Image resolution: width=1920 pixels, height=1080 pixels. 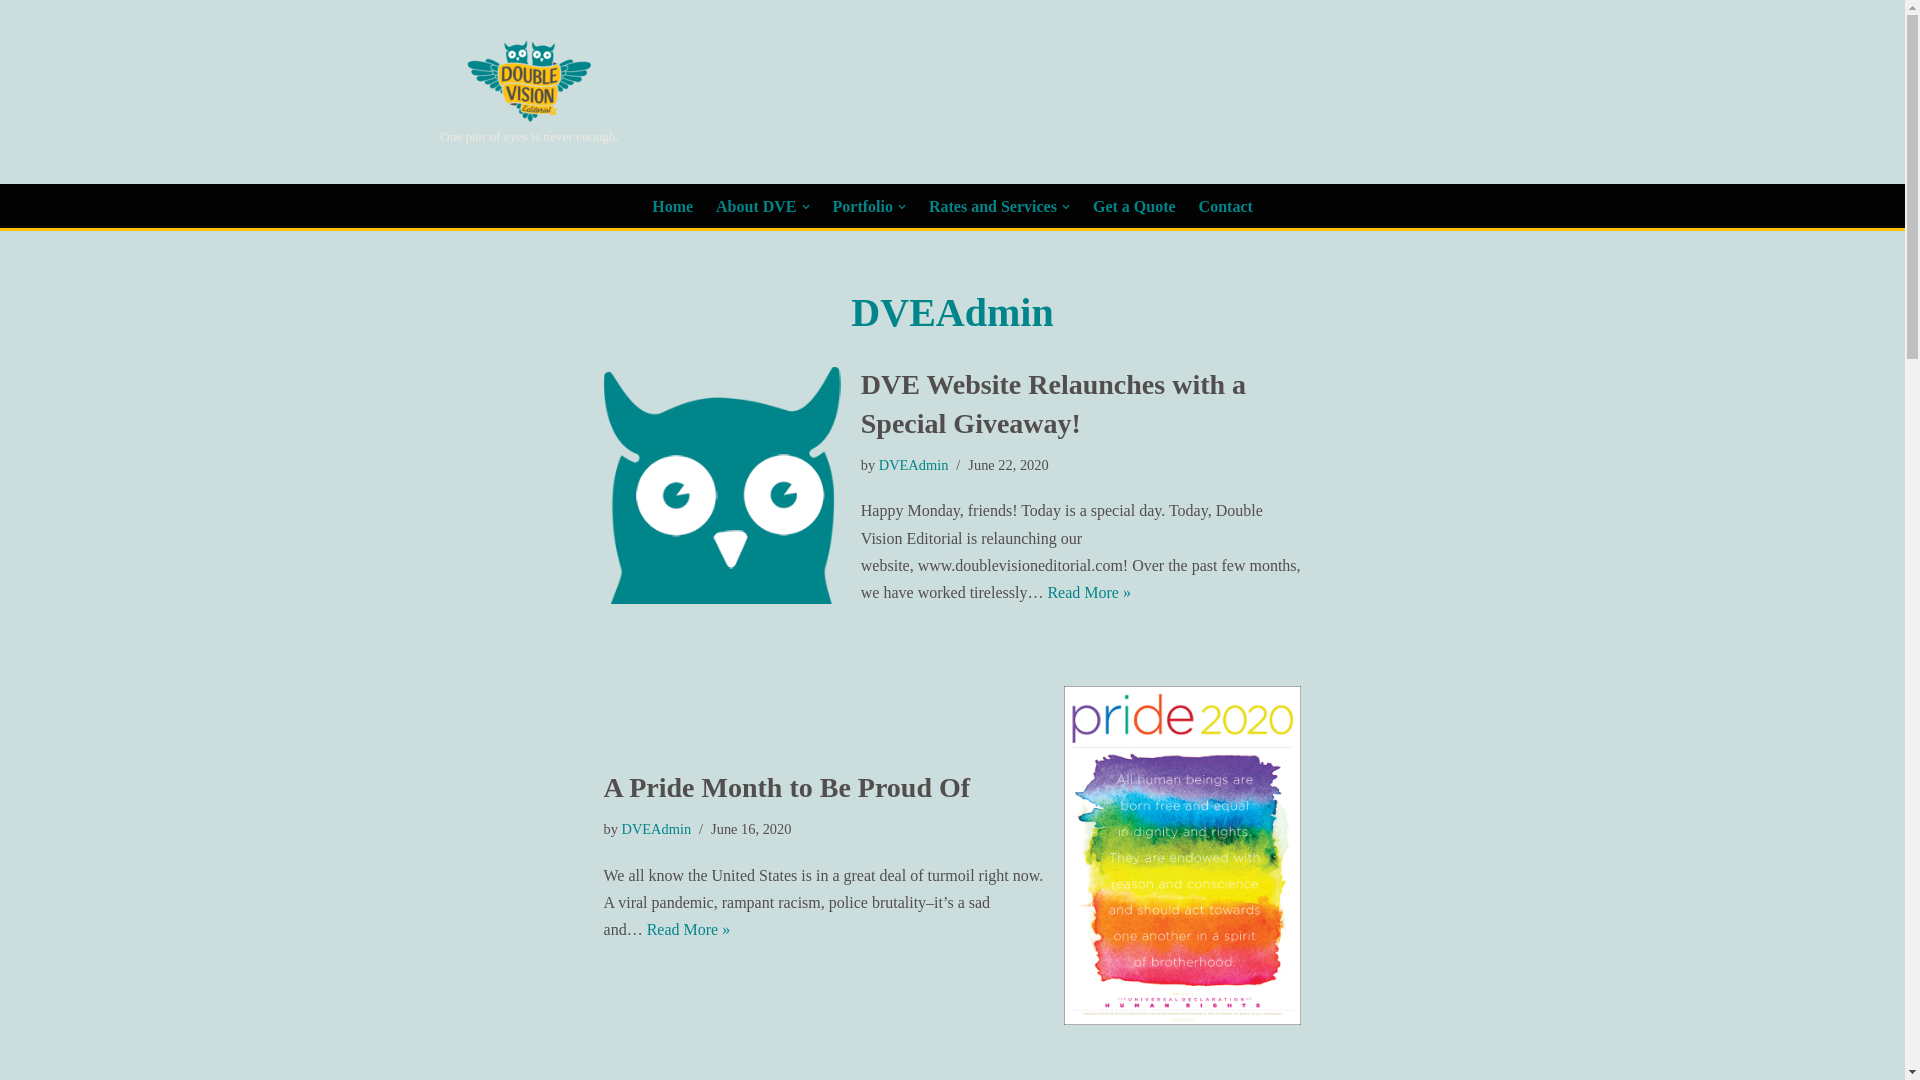 I want to click on Posts by DVEAdmin, so click(x=656, y=828).